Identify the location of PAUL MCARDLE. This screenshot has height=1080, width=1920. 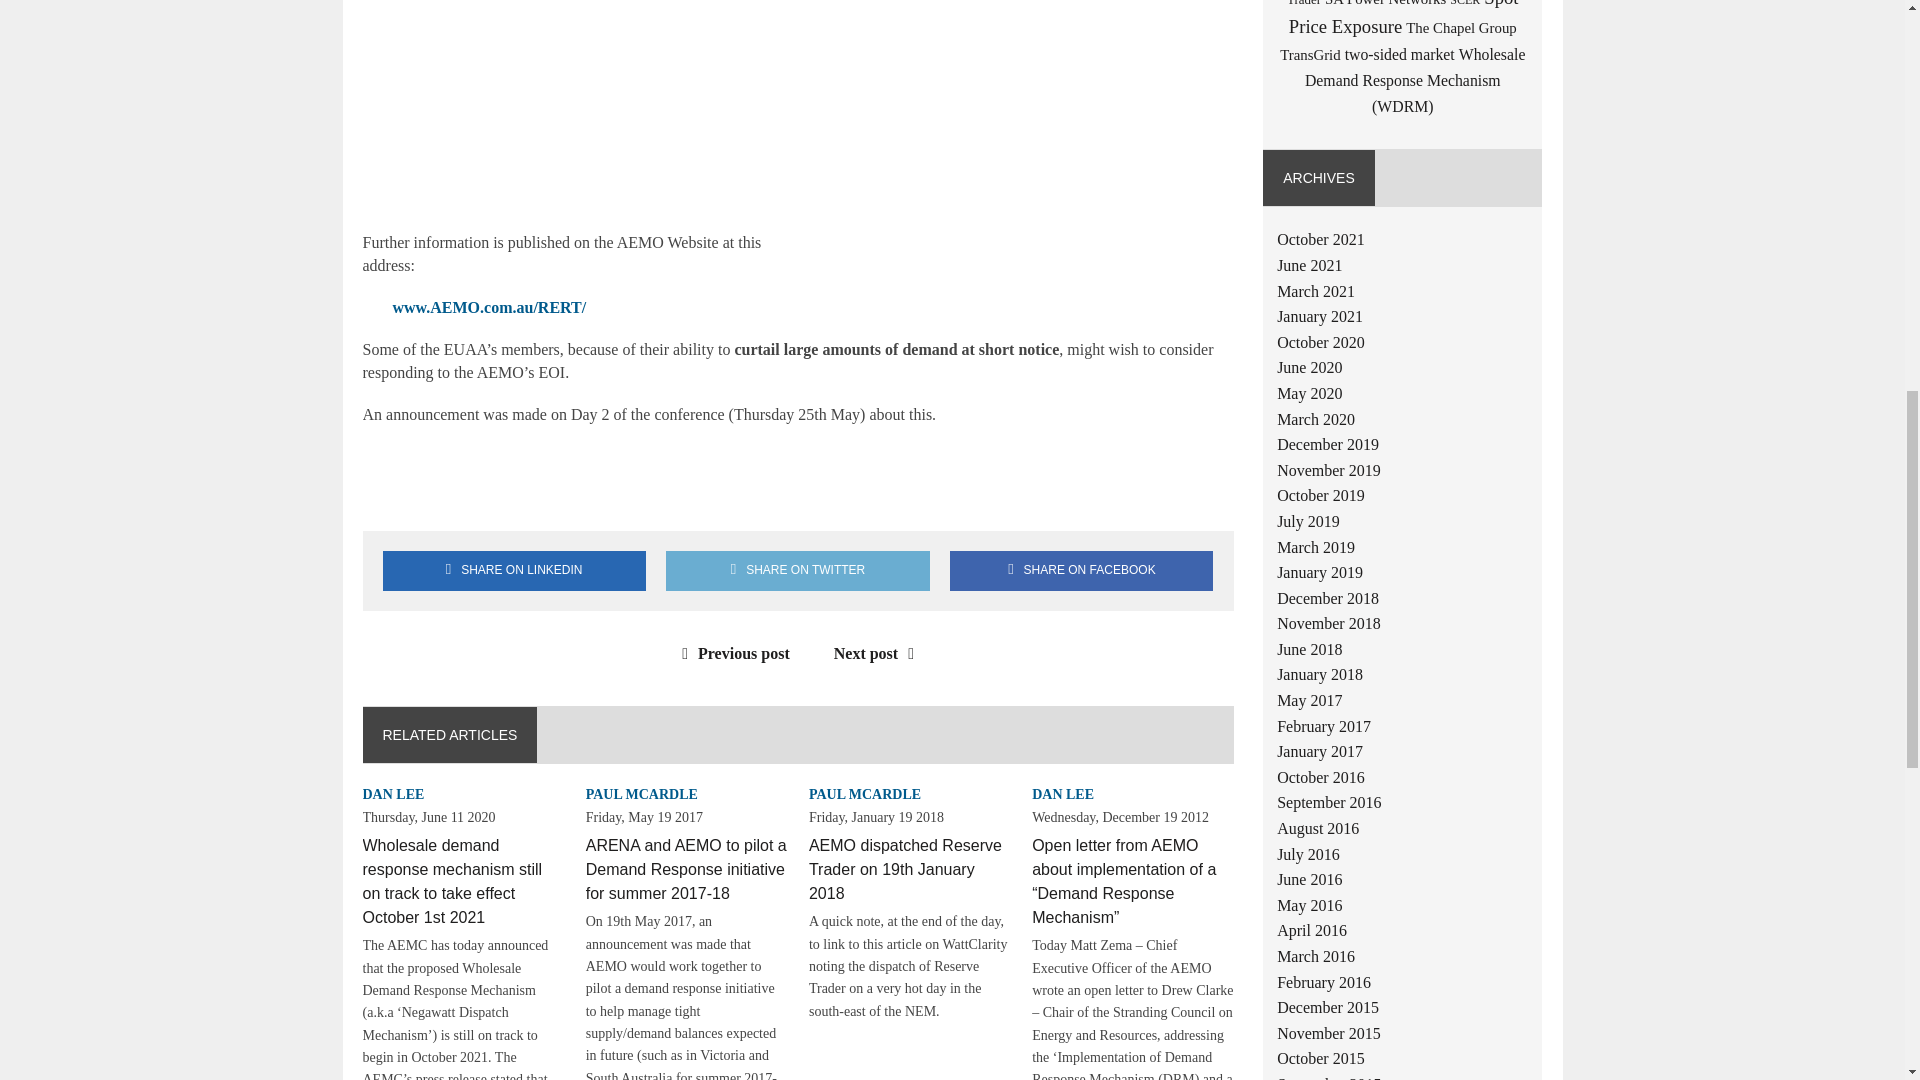
(864, 794).